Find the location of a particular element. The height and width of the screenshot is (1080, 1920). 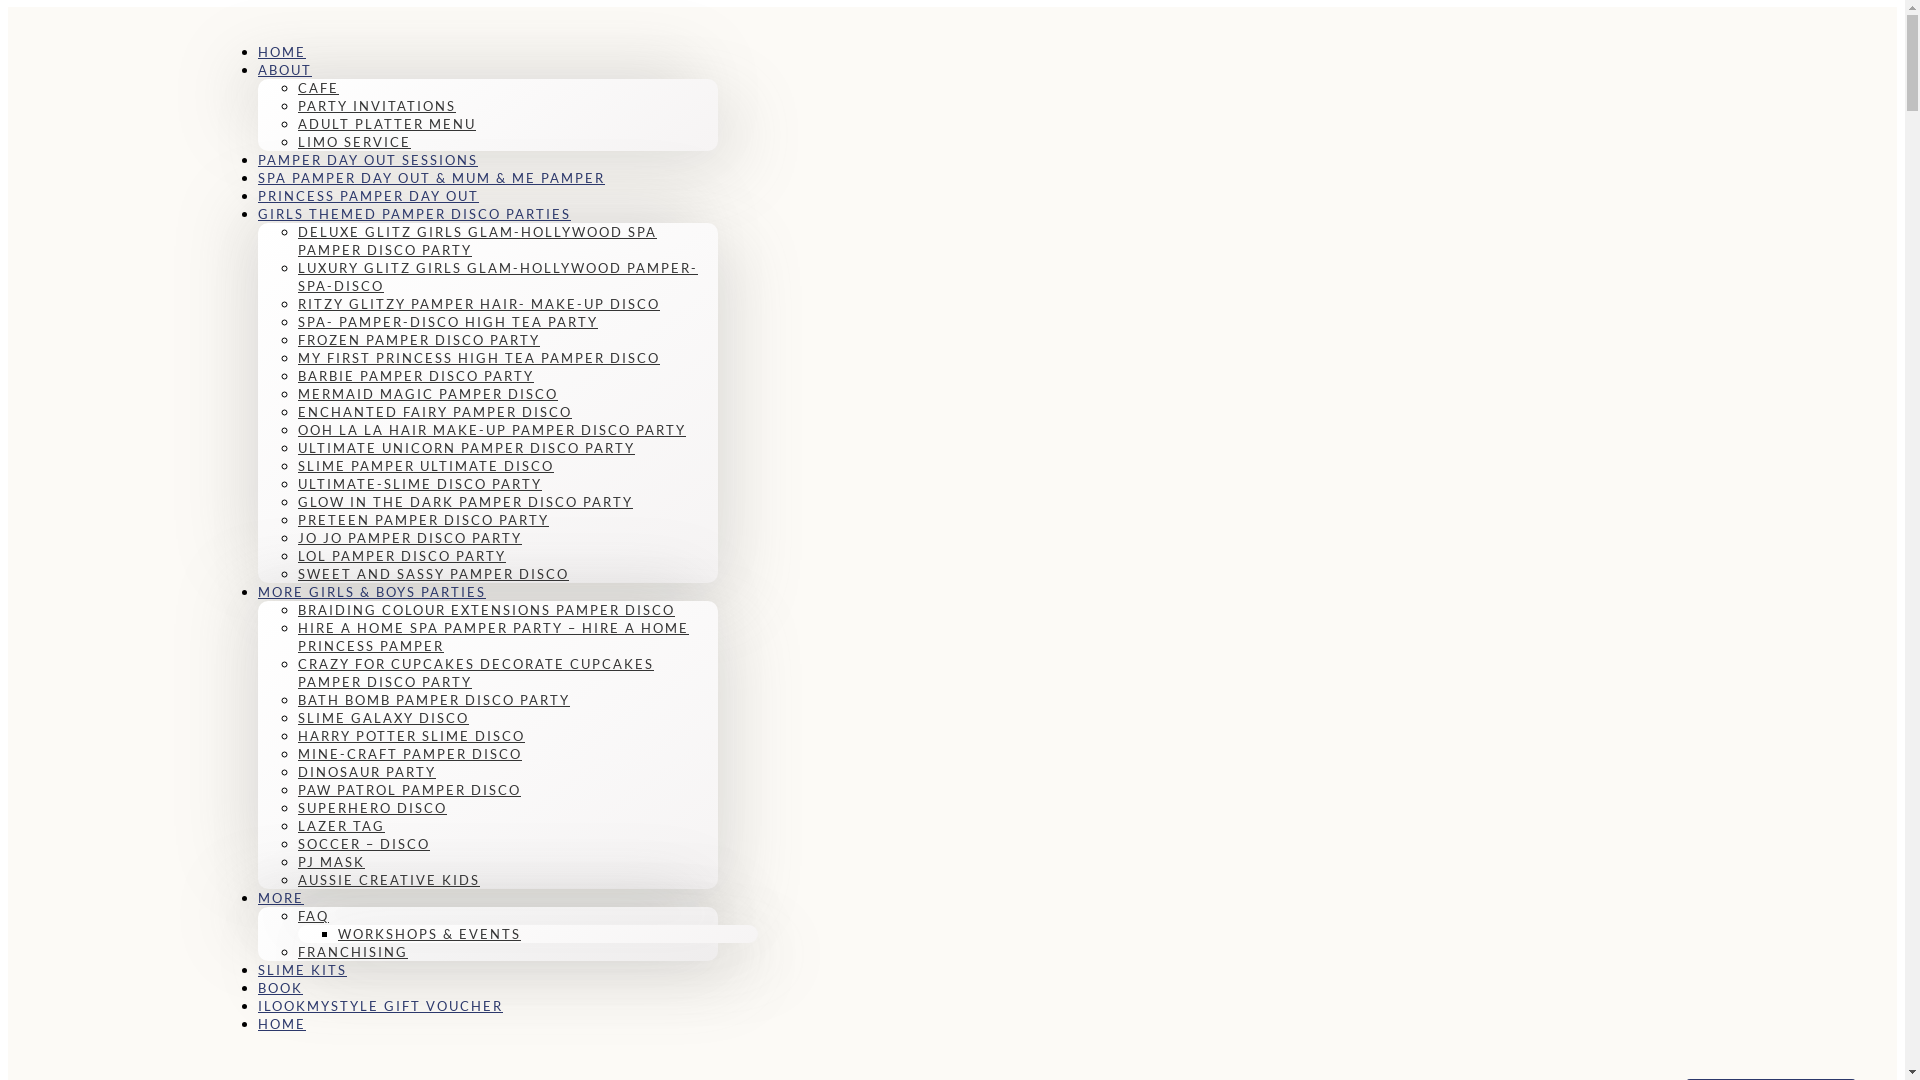

ILOOKMYSTYLE GIFT VOUCHER is located at coordinates (380, 1006).